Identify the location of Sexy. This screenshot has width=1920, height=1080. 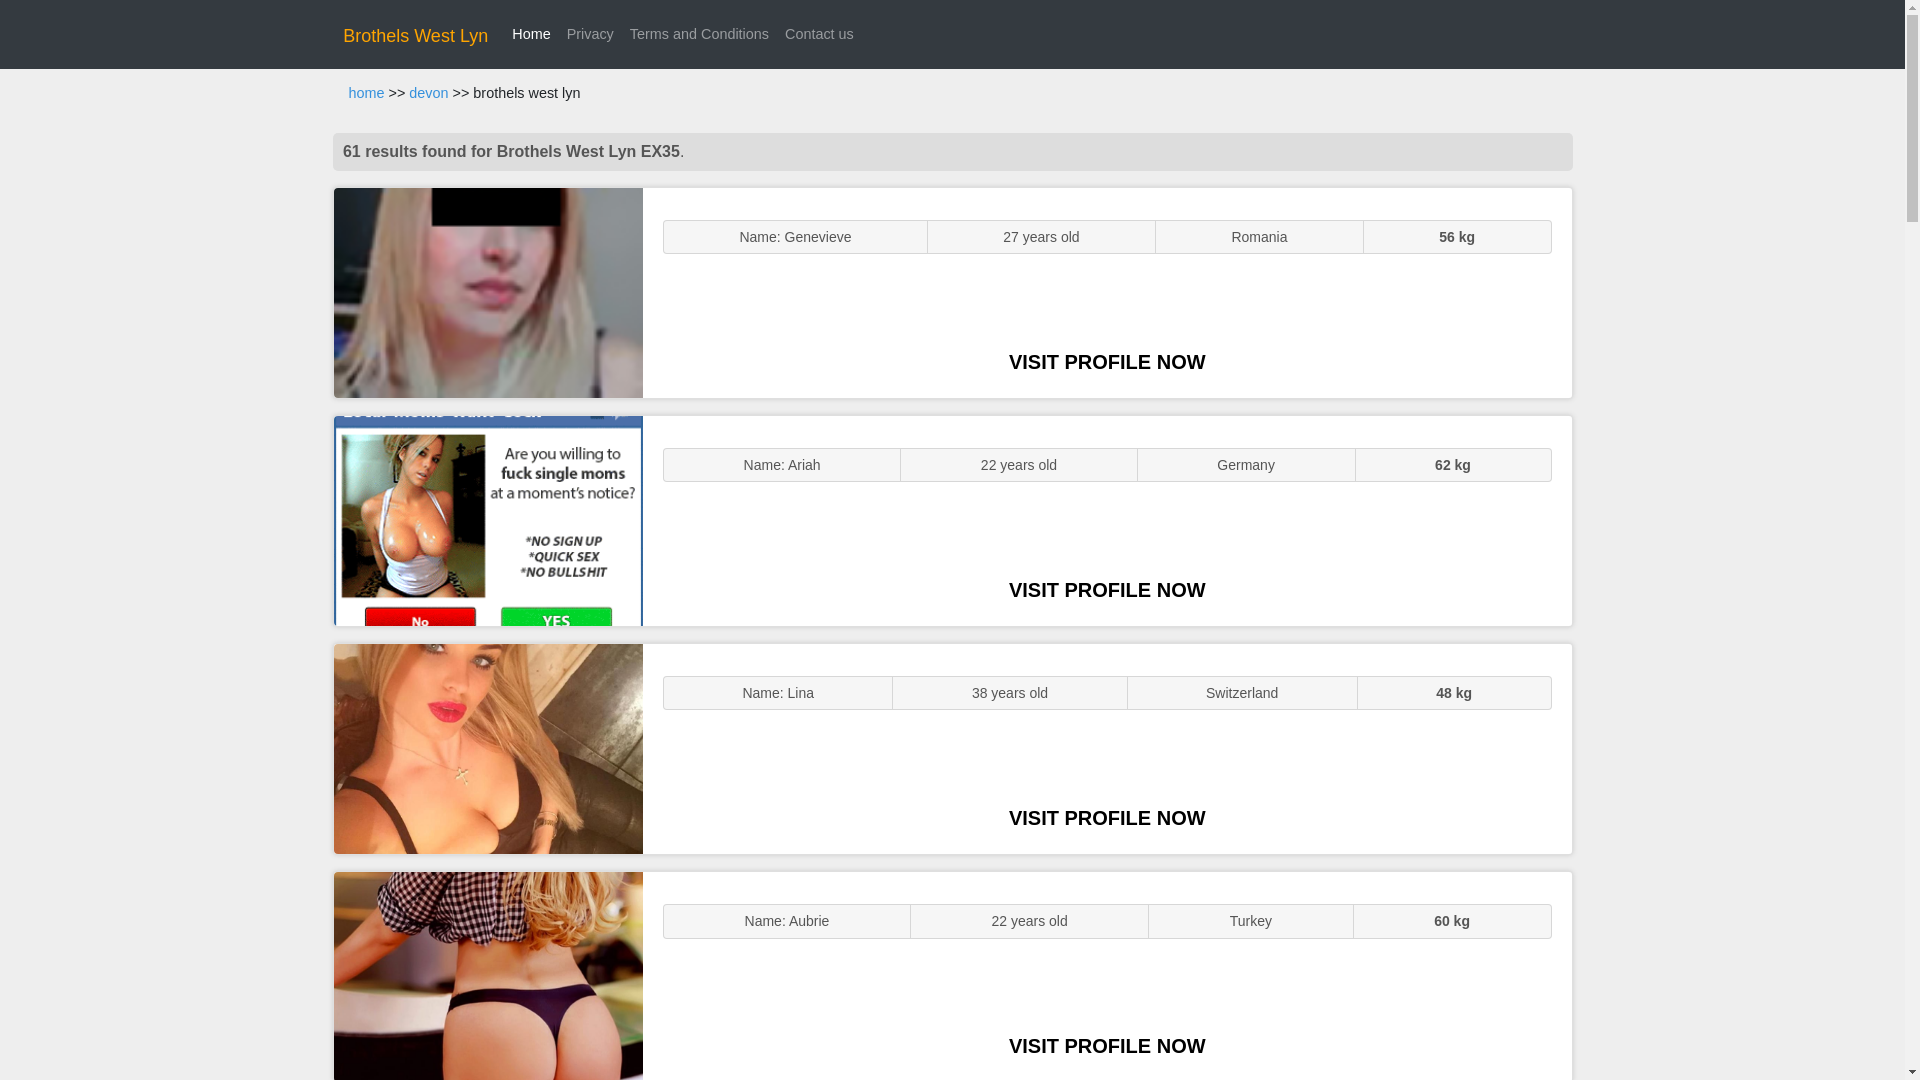
(488, 748).